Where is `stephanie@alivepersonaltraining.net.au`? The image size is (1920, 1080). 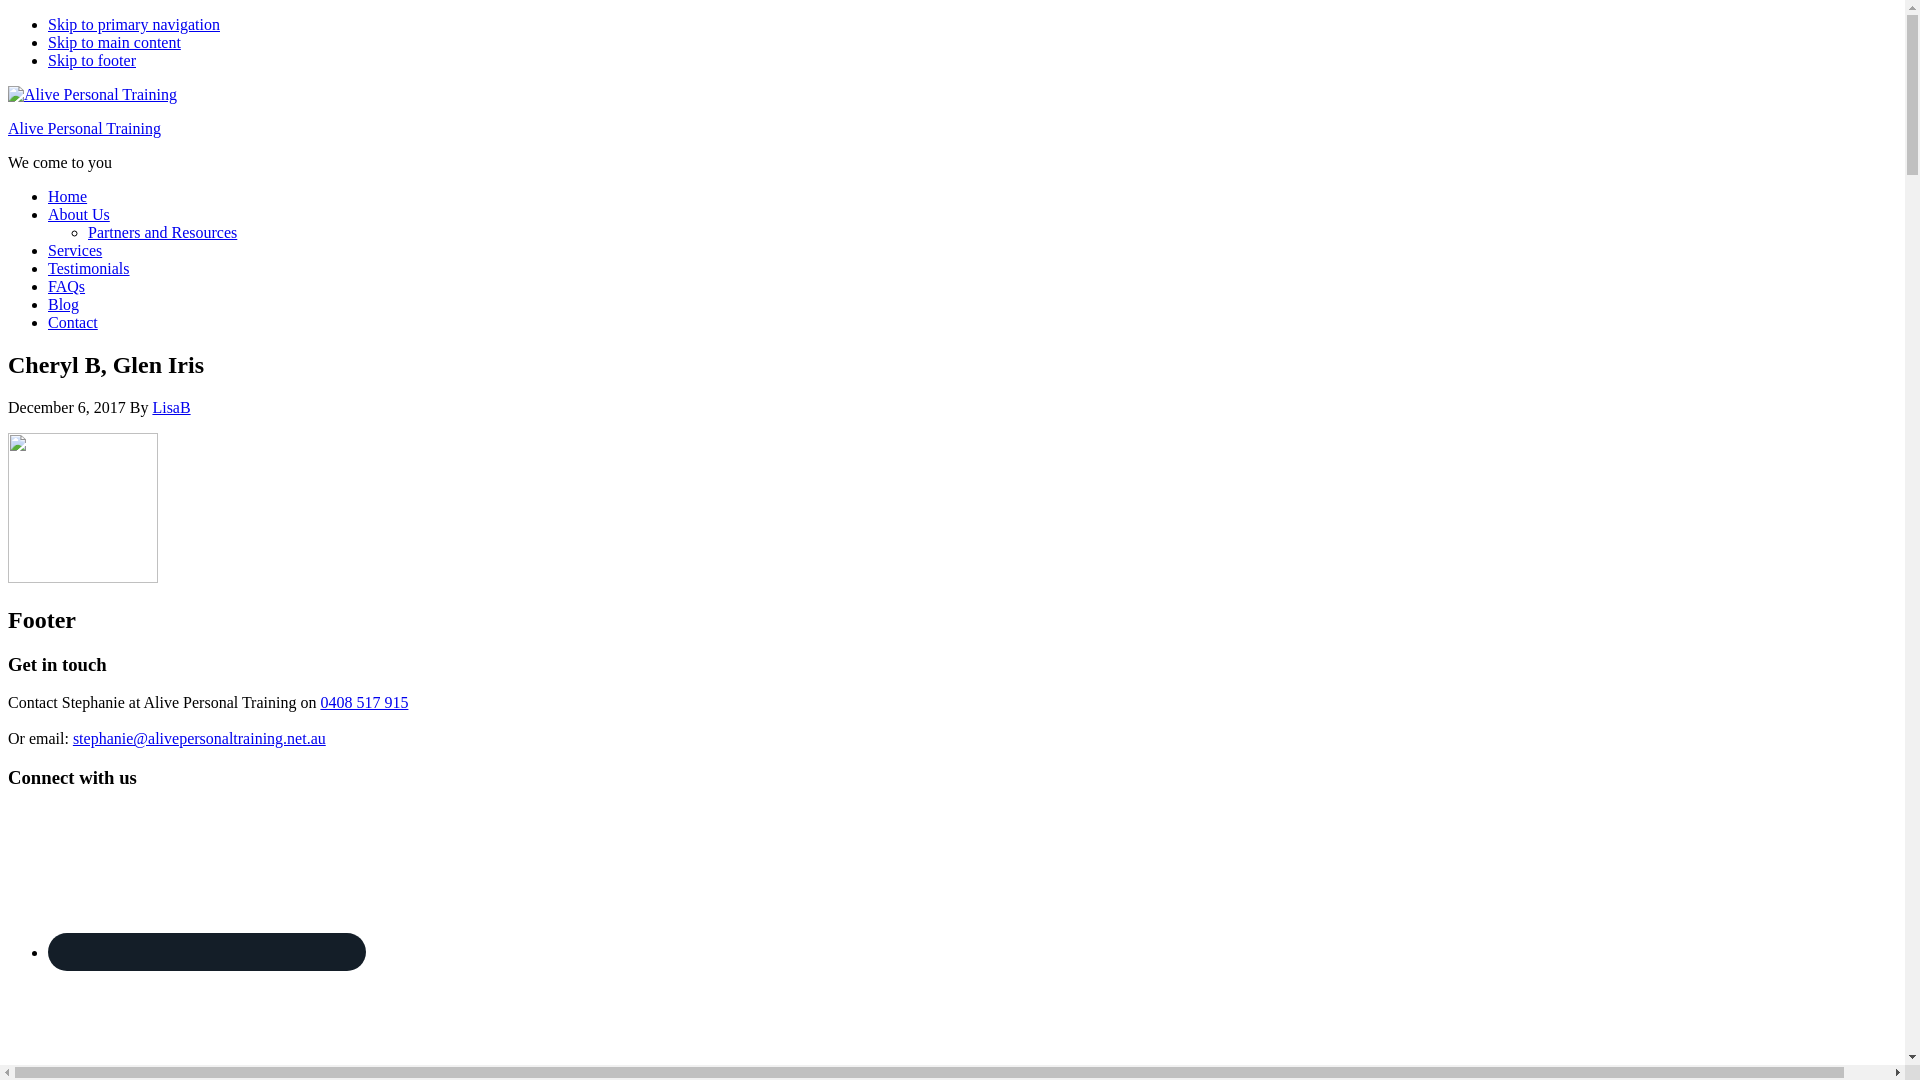
stephanie@alivepersonaltraining.net.au is located at coordinates (200, 738).